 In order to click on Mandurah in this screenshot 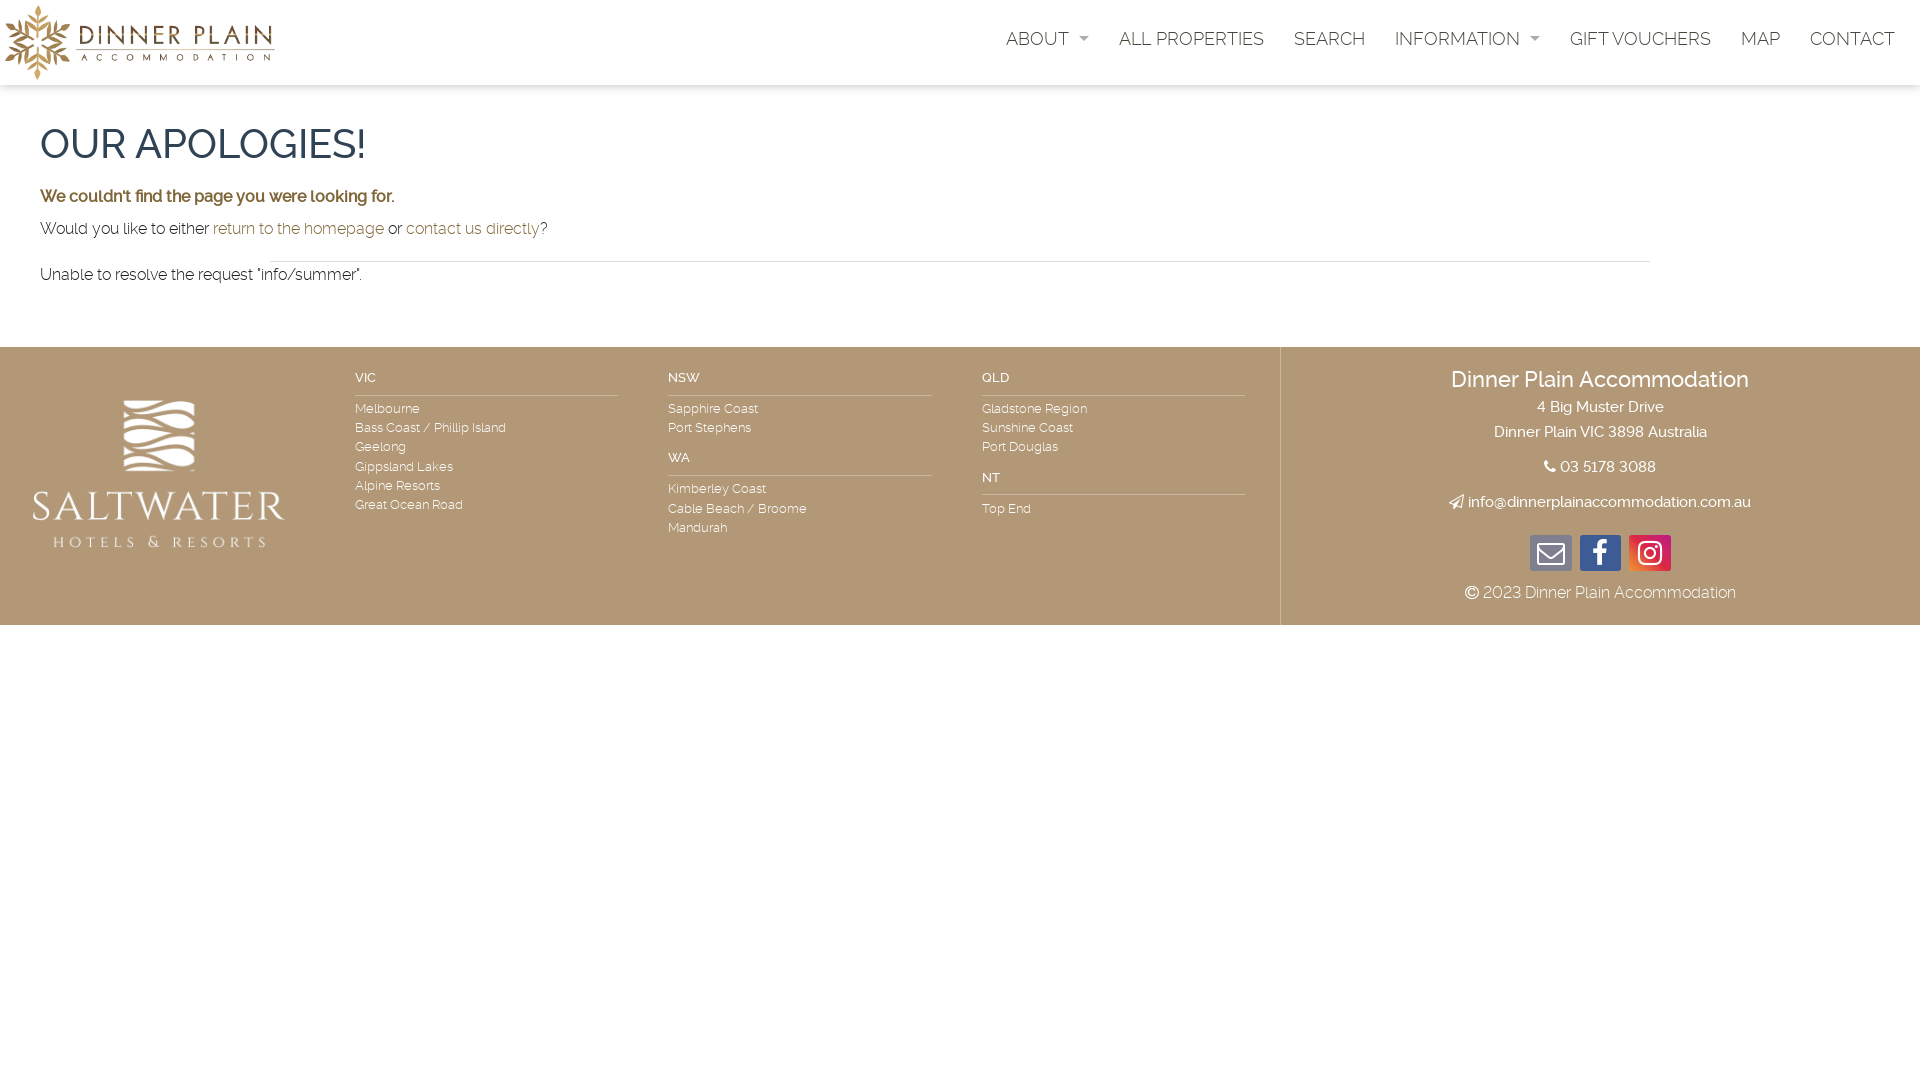, I will do `click(702, 528)`.